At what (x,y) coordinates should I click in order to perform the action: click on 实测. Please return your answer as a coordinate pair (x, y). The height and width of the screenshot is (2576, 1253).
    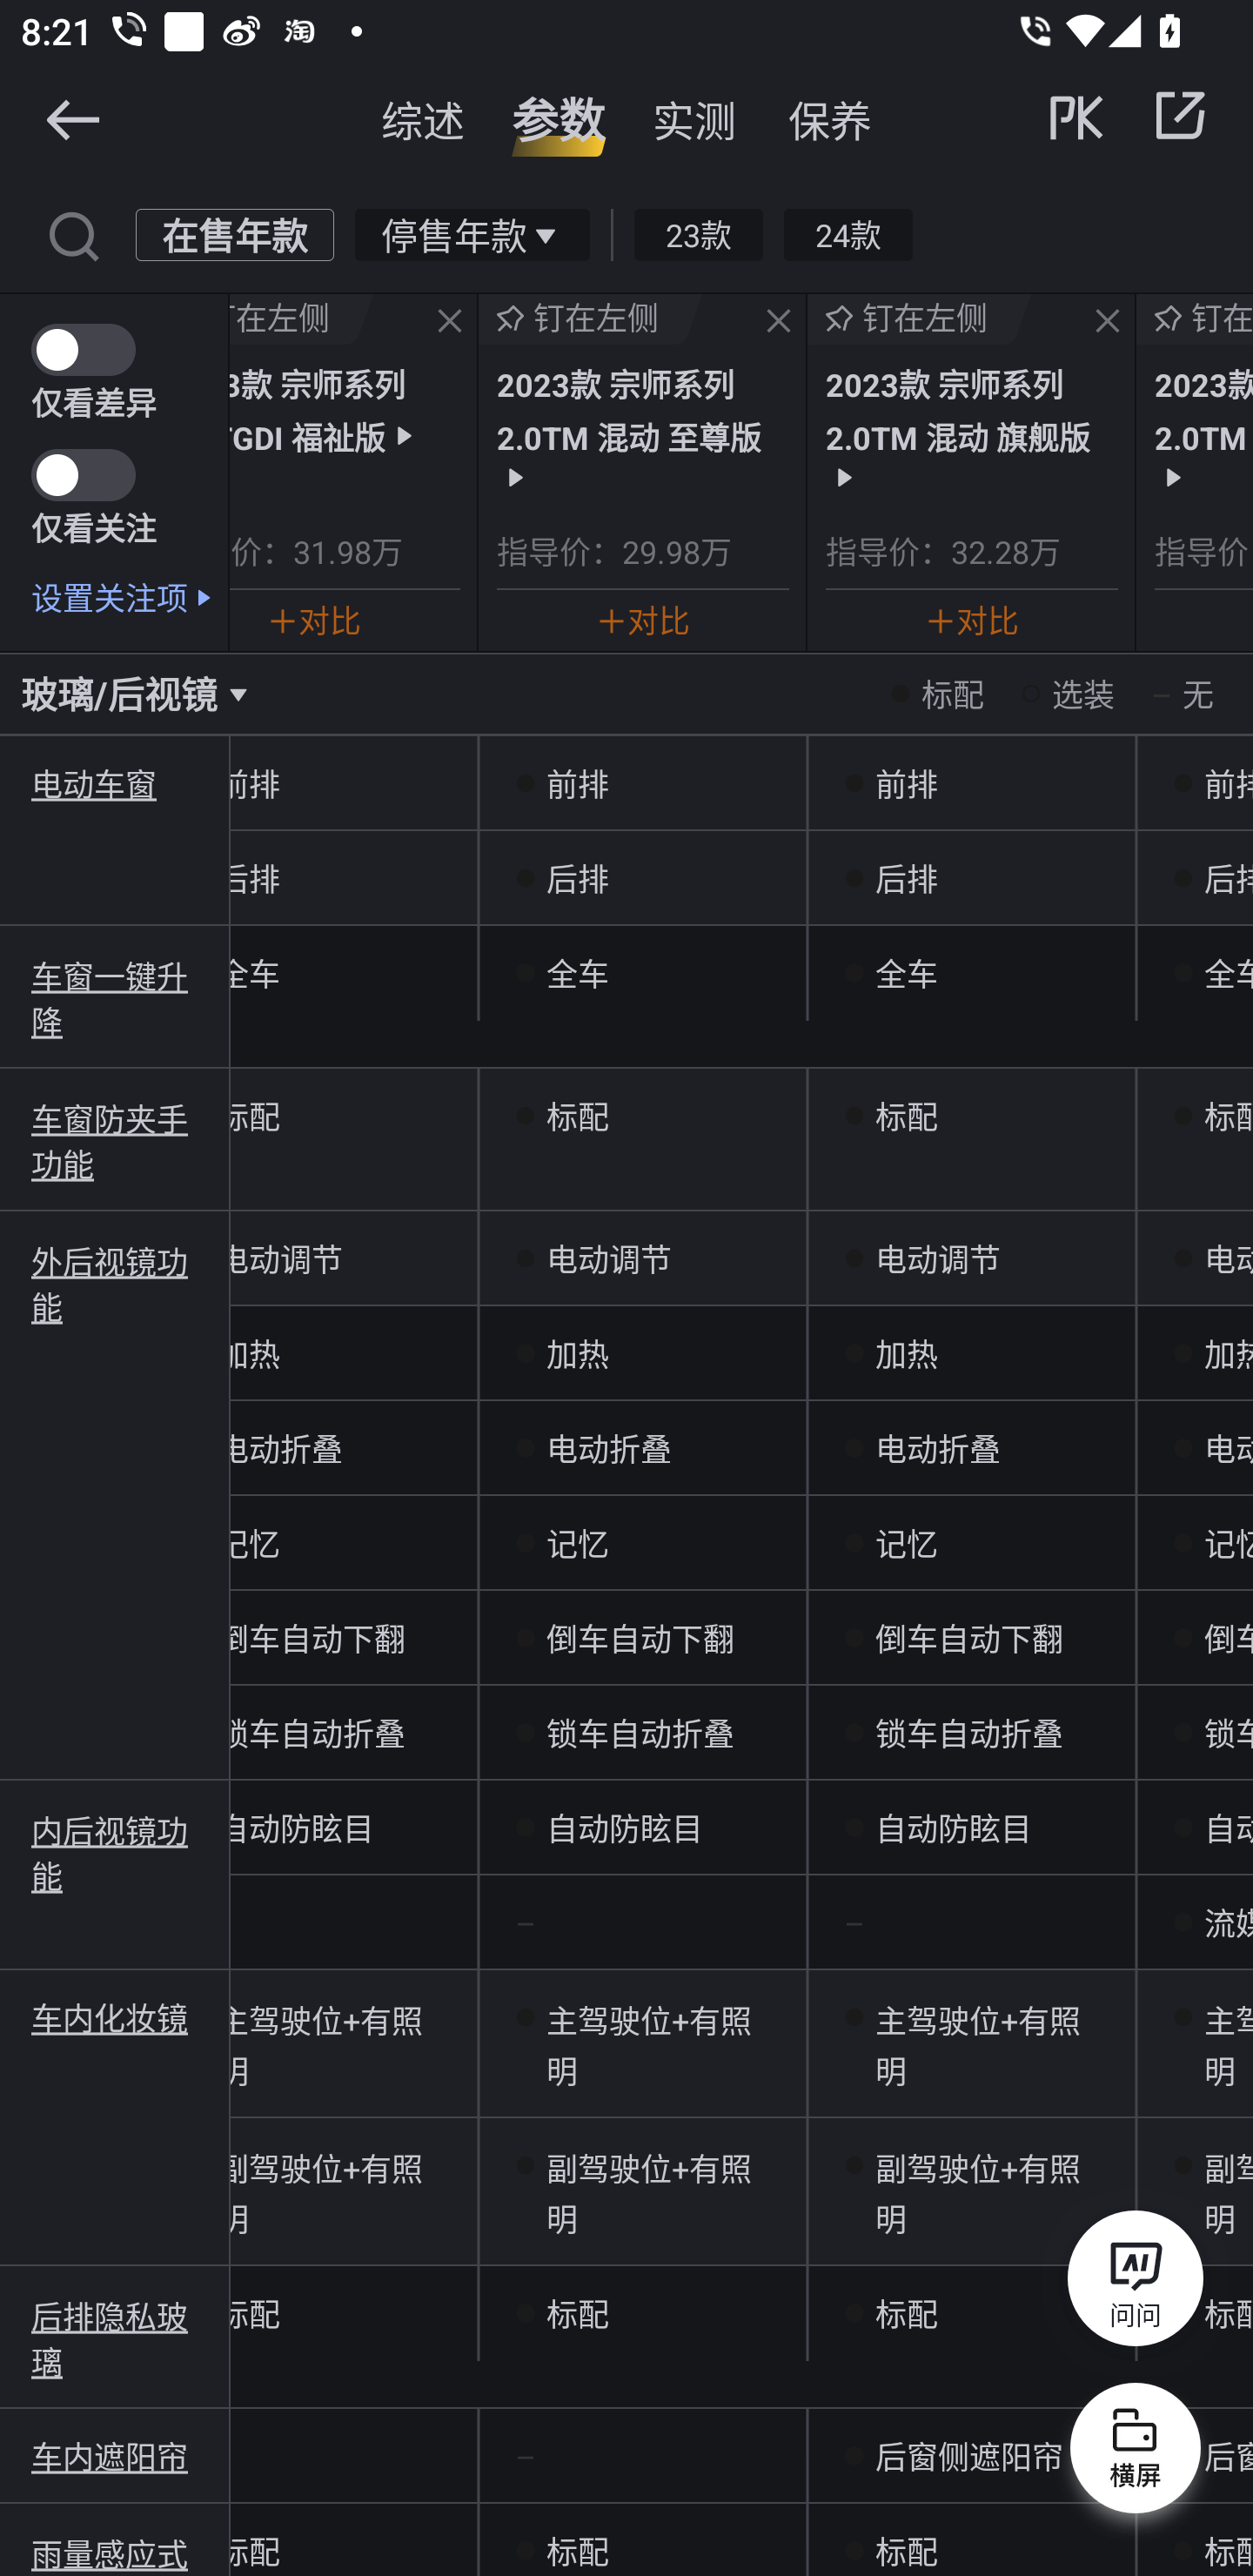
    Looking at the image, I should click on (694, 119).